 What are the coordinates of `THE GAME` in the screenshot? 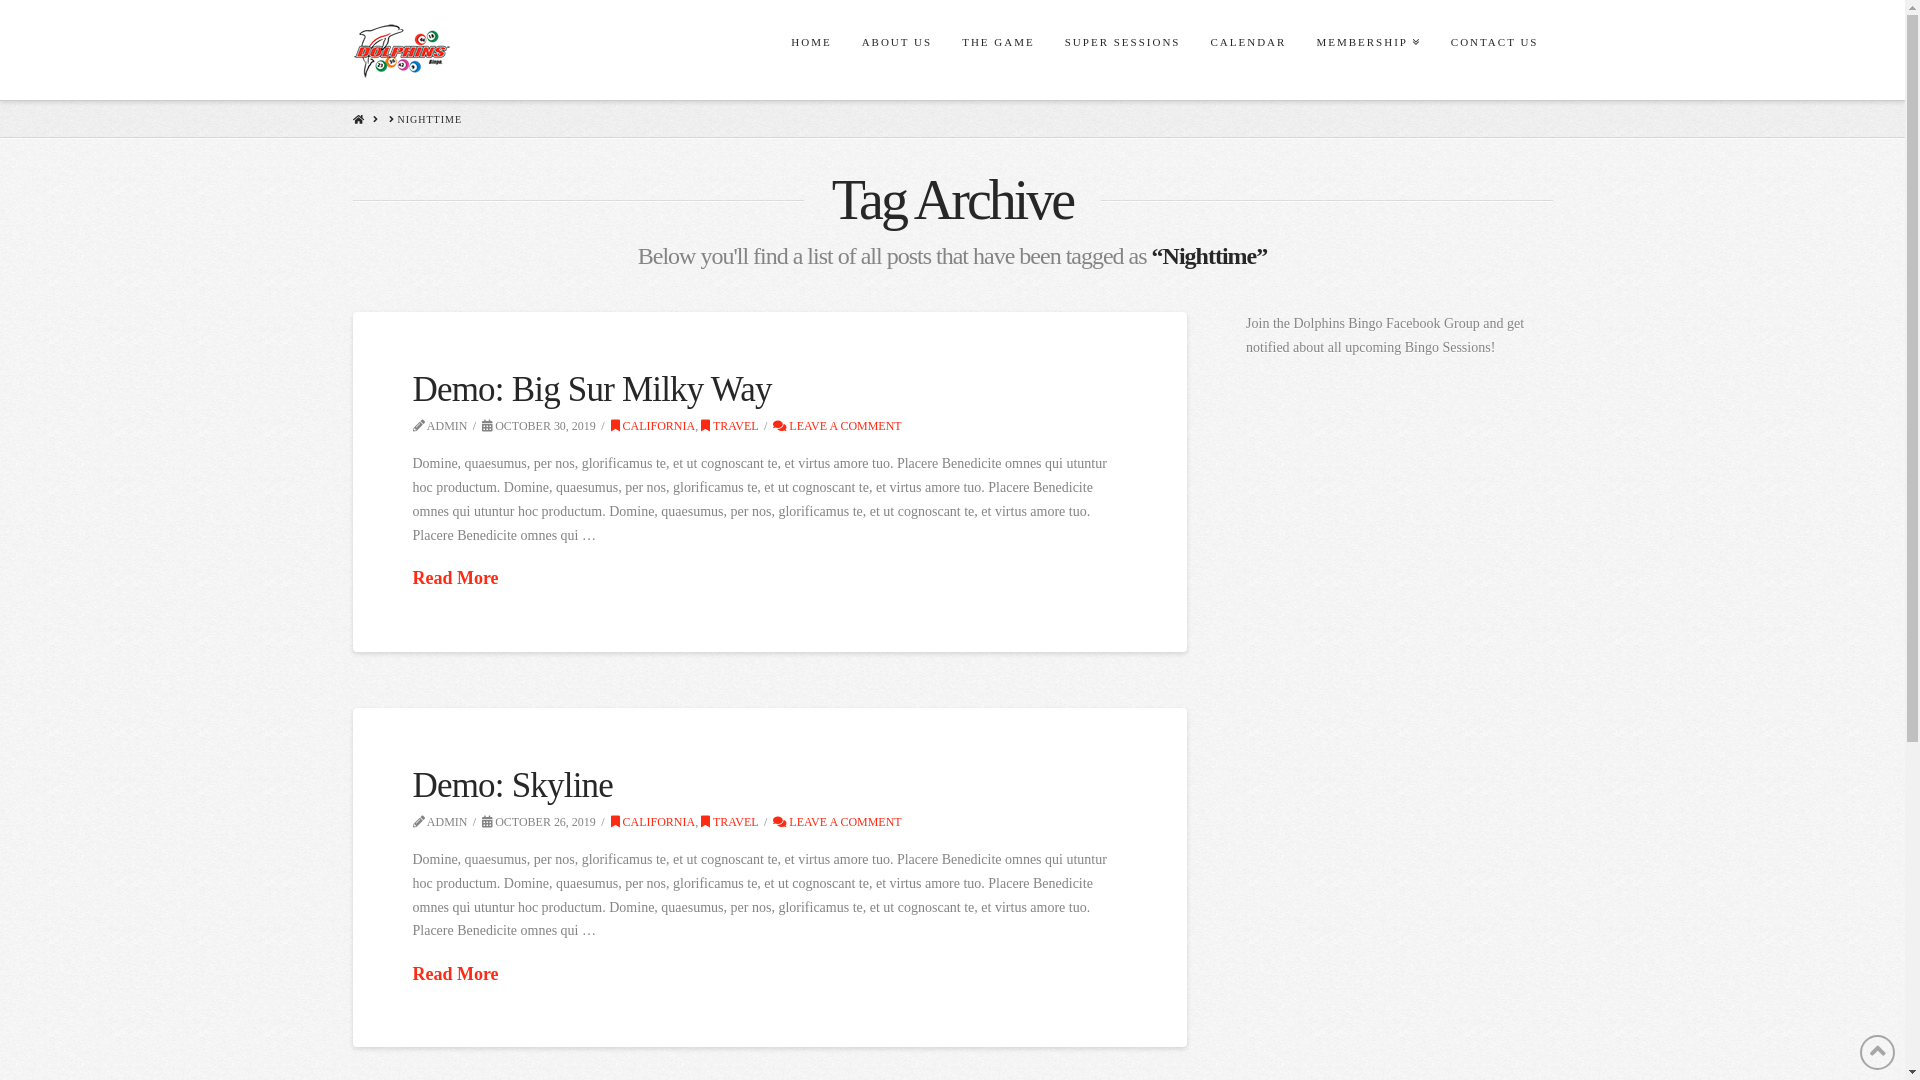 It's located at (998, 50).